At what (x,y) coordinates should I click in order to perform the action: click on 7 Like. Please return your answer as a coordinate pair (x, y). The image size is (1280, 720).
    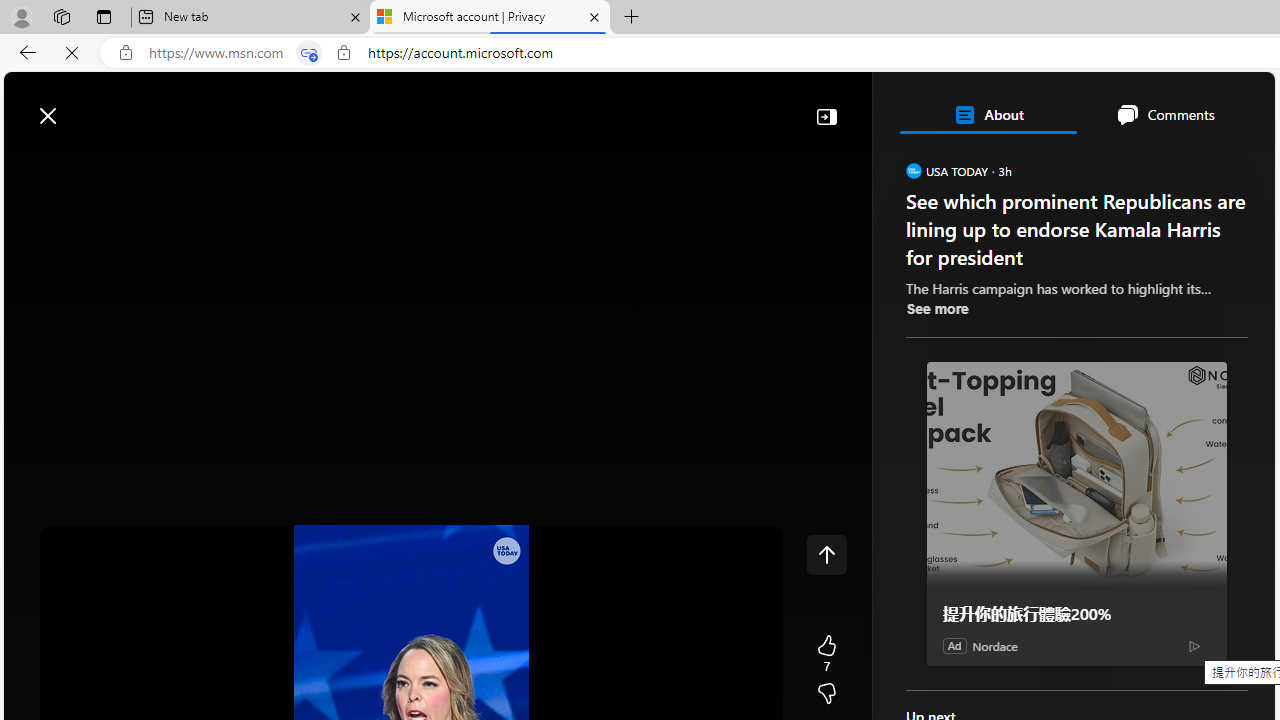
    Looking at the image, I should click on (826, 654).